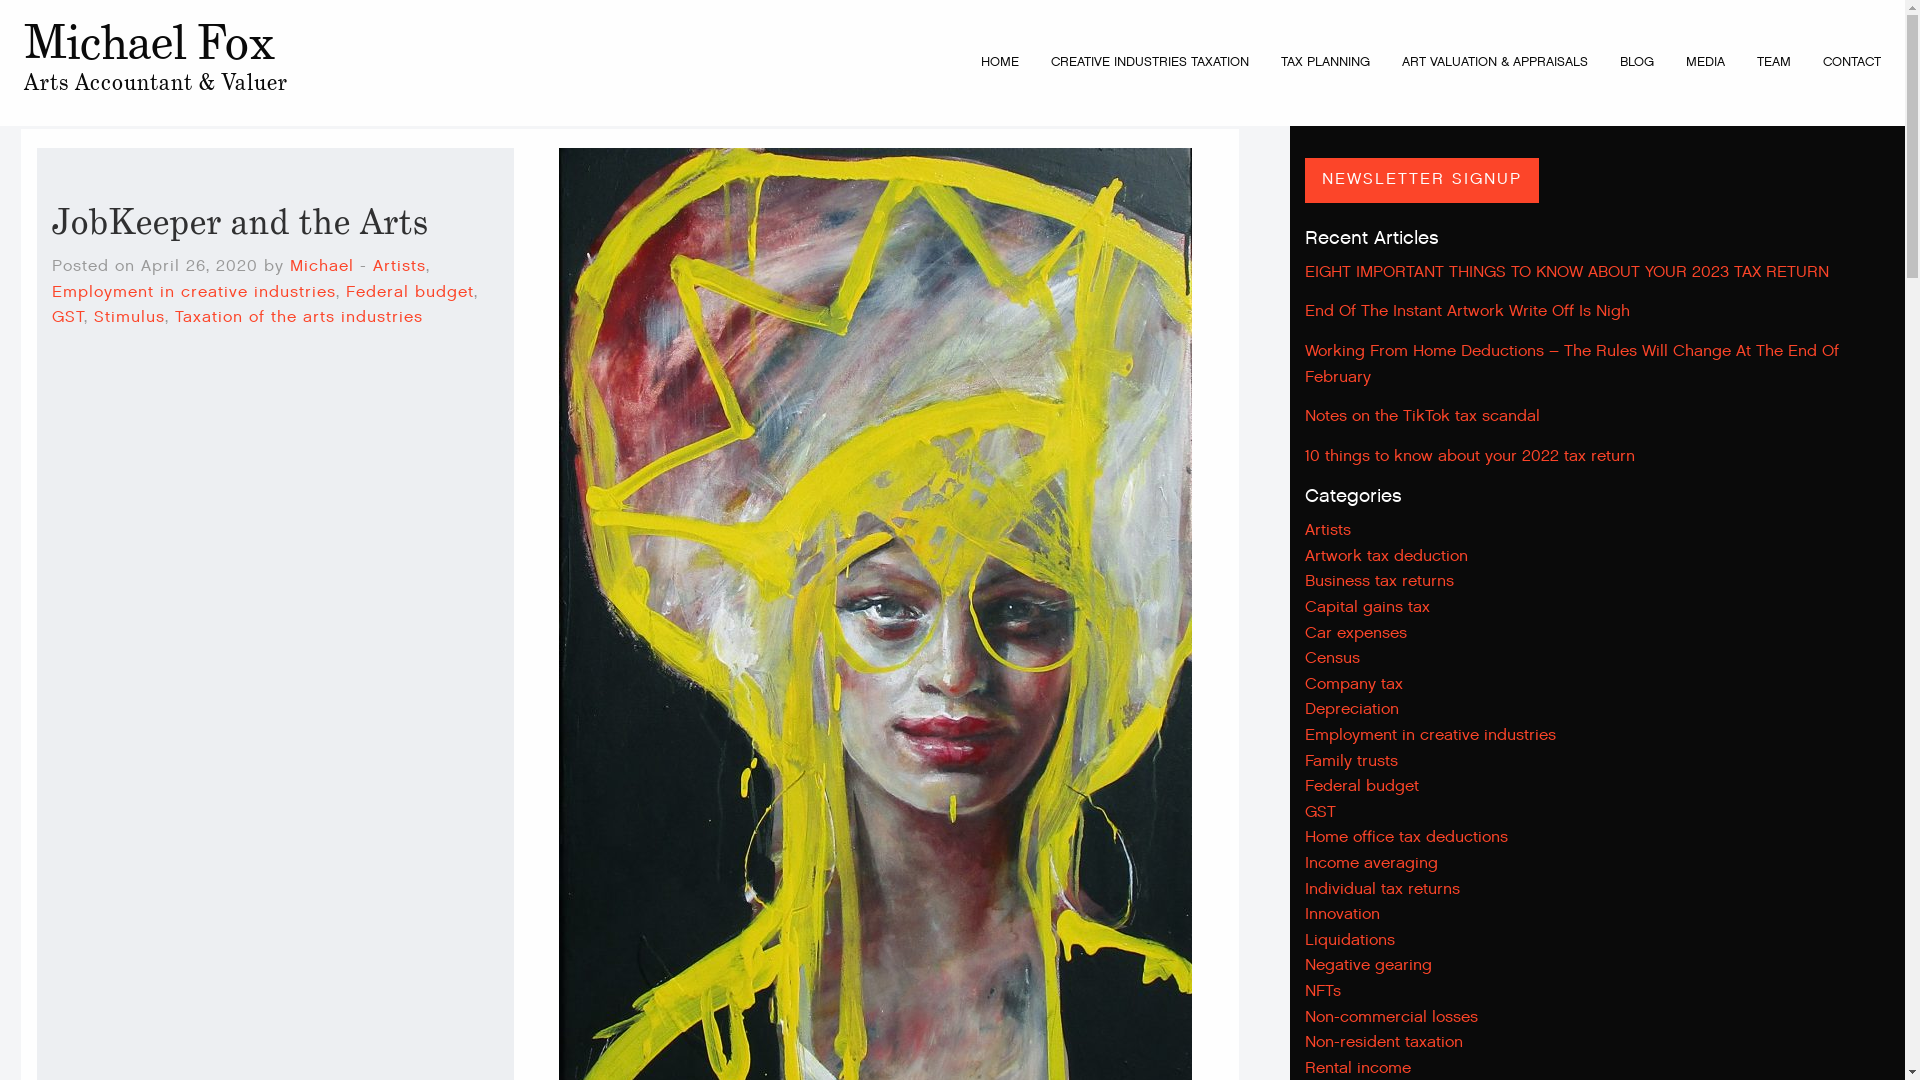 The image size is (1920, 1080). Describe the element at coordinates (1706, 62) in the screenshot. I see `MEDIA` at that location.